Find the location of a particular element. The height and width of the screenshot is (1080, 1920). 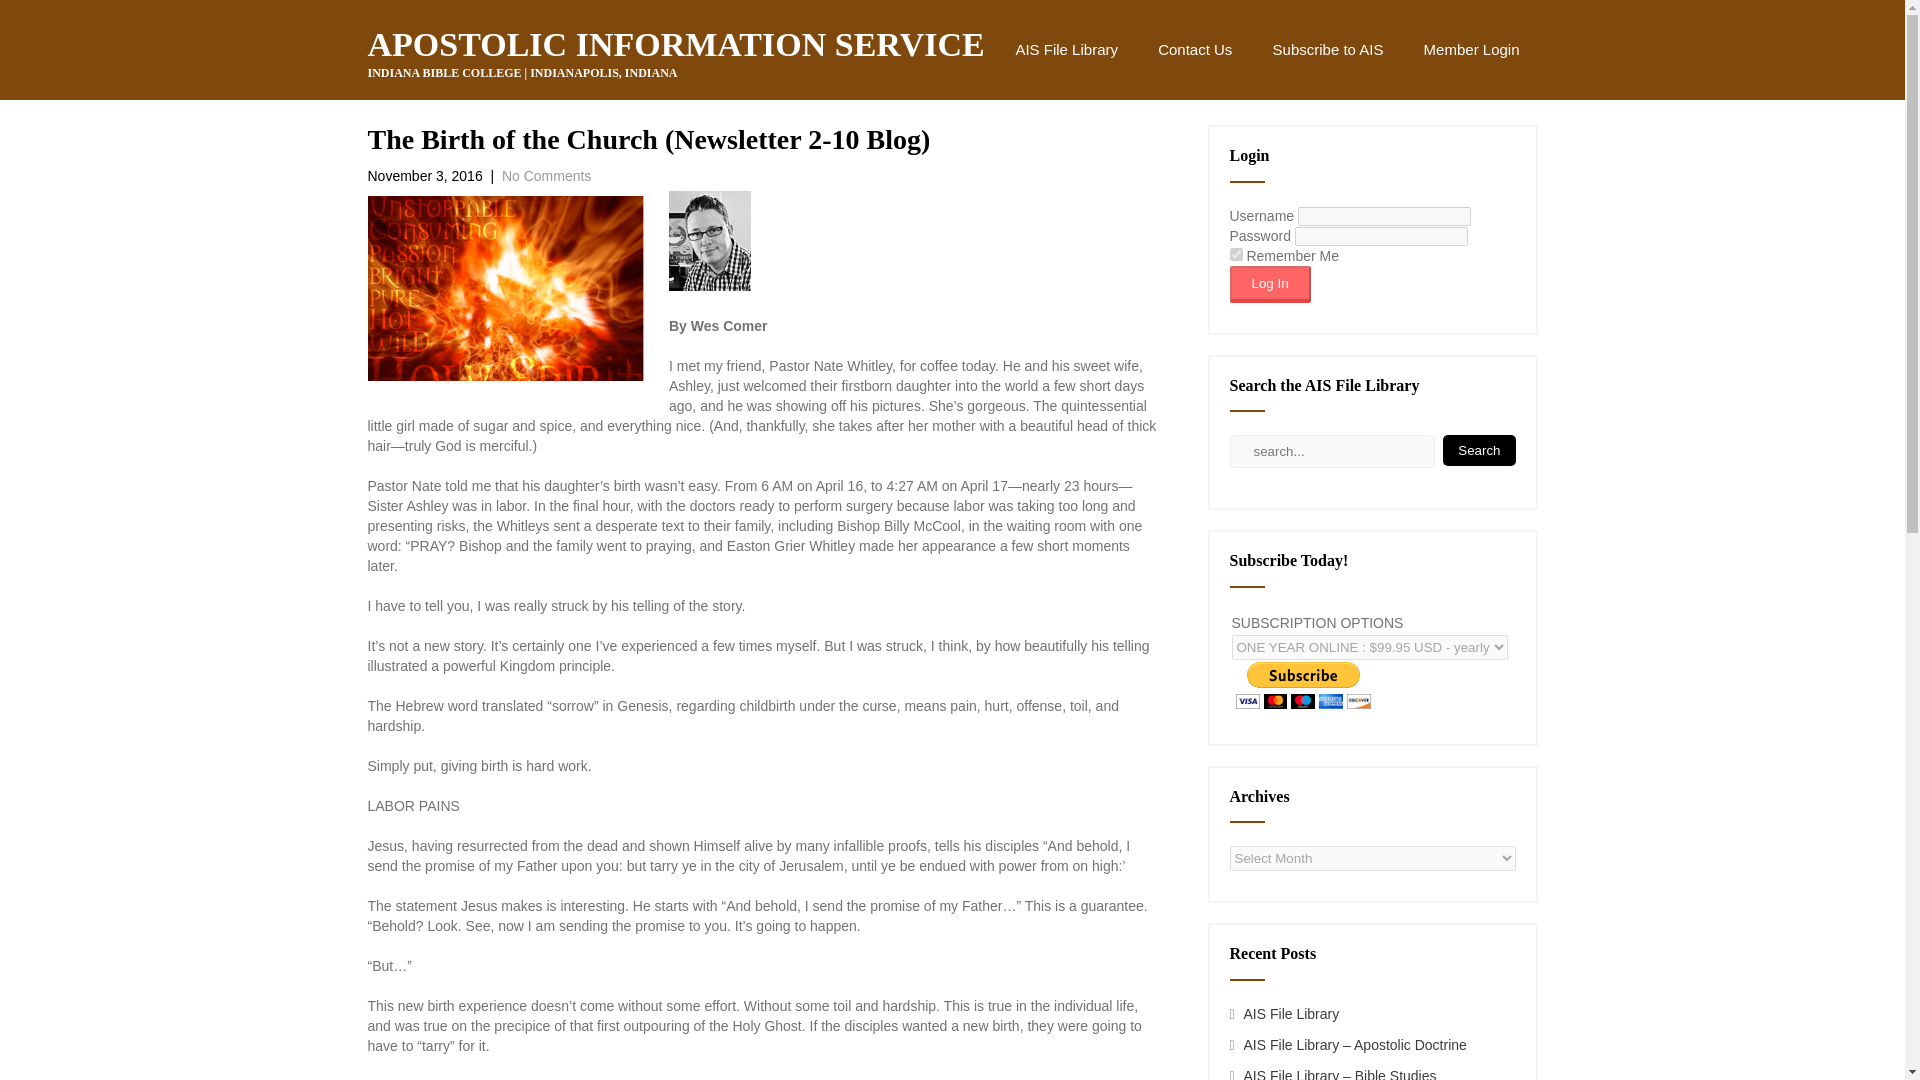

No Comments is located at coordinates (546, 176).